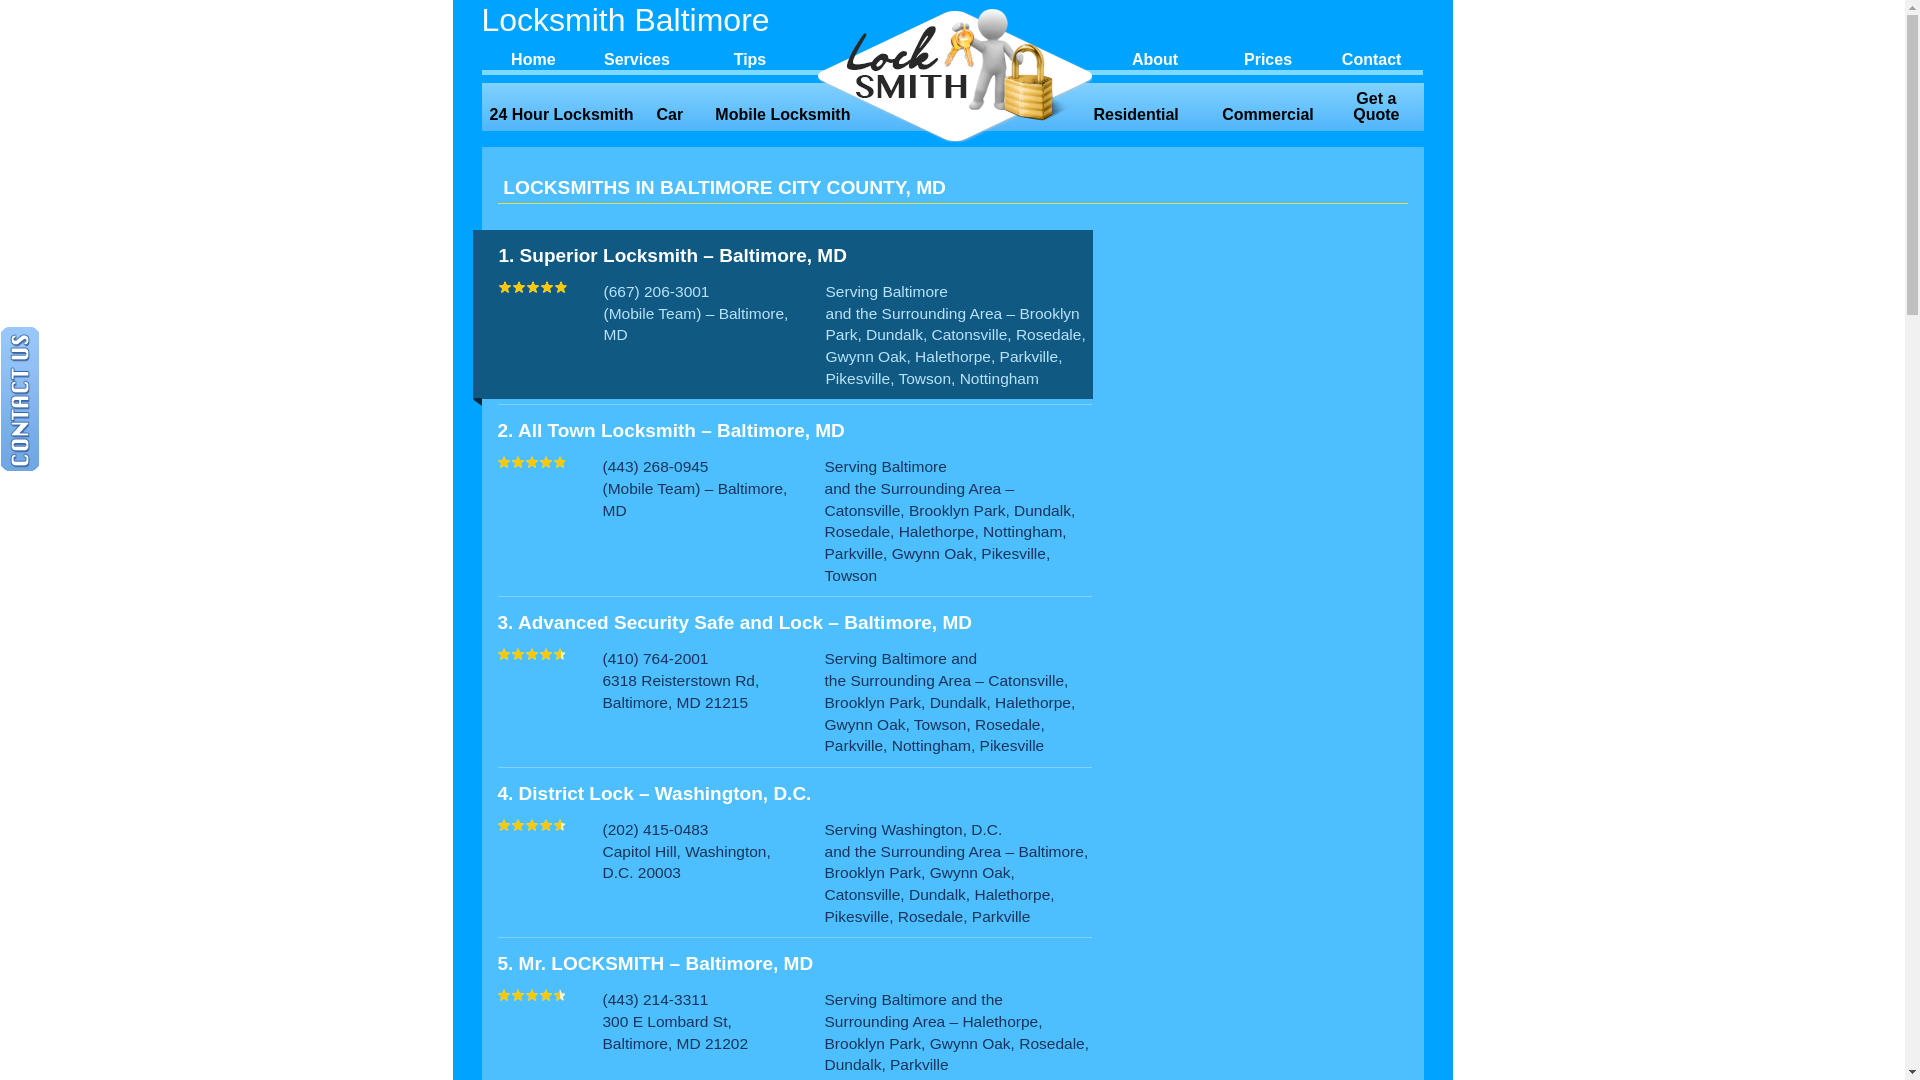  What do you see at coordinates (534, 57) in the screenshot?
I see `Home` at bounding box center [534, 57].